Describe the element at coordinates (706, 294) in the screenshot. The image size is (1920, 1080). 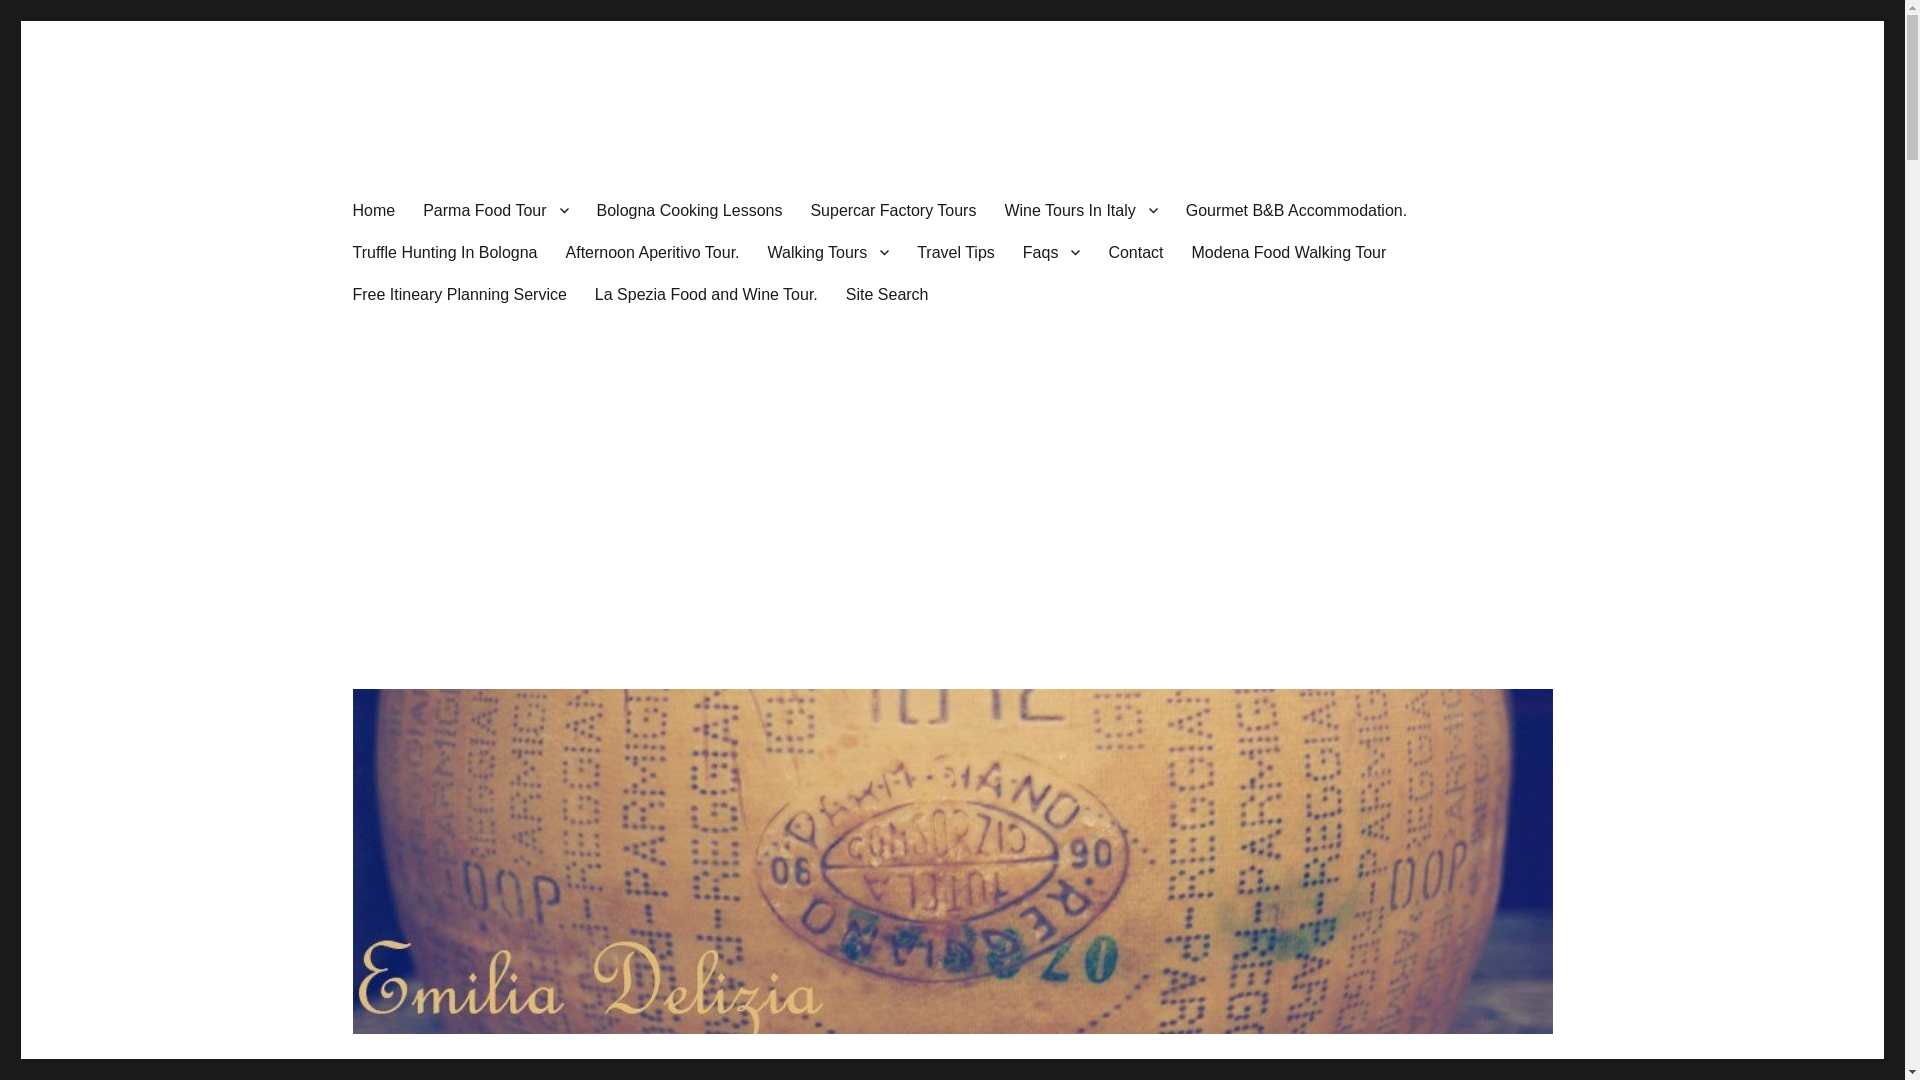
I see `La Spezia Food and Wine Tour.` at that location.